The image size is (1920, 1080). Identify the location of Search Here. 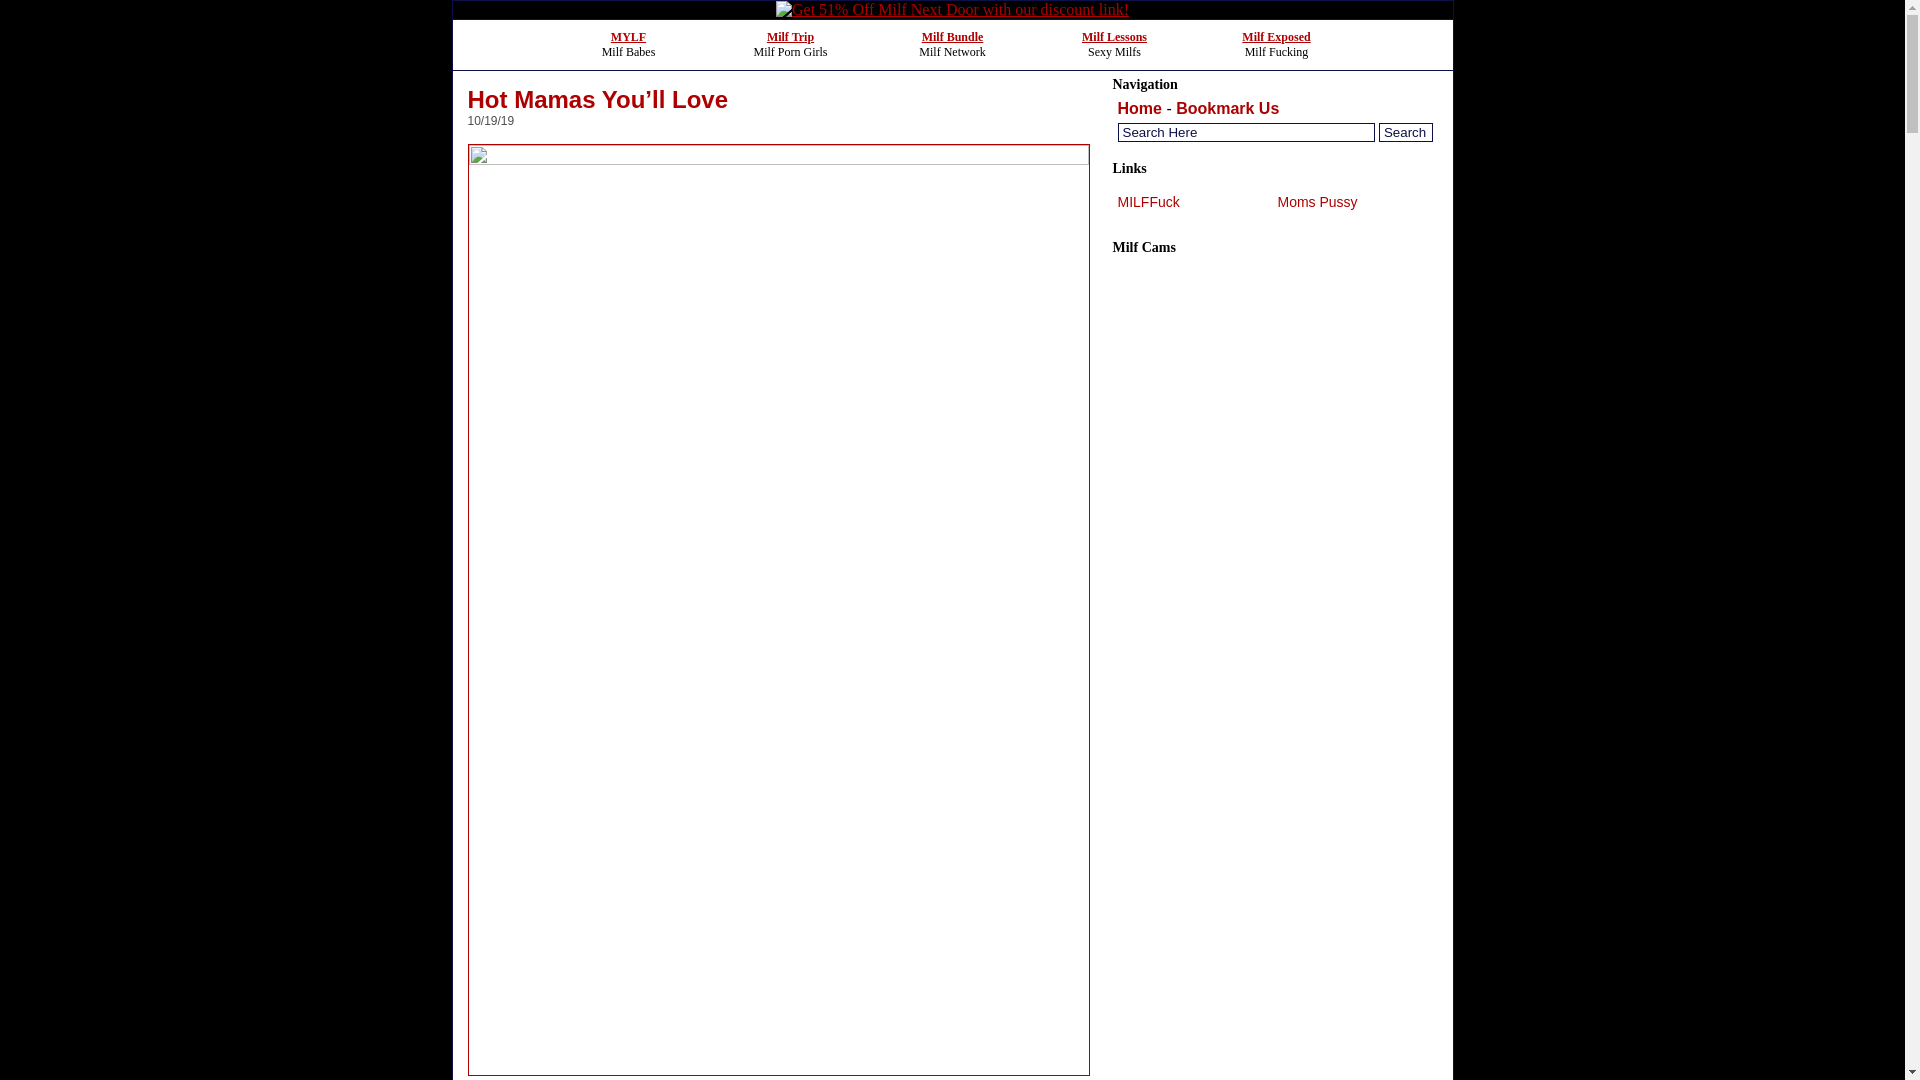
(1246, 132).